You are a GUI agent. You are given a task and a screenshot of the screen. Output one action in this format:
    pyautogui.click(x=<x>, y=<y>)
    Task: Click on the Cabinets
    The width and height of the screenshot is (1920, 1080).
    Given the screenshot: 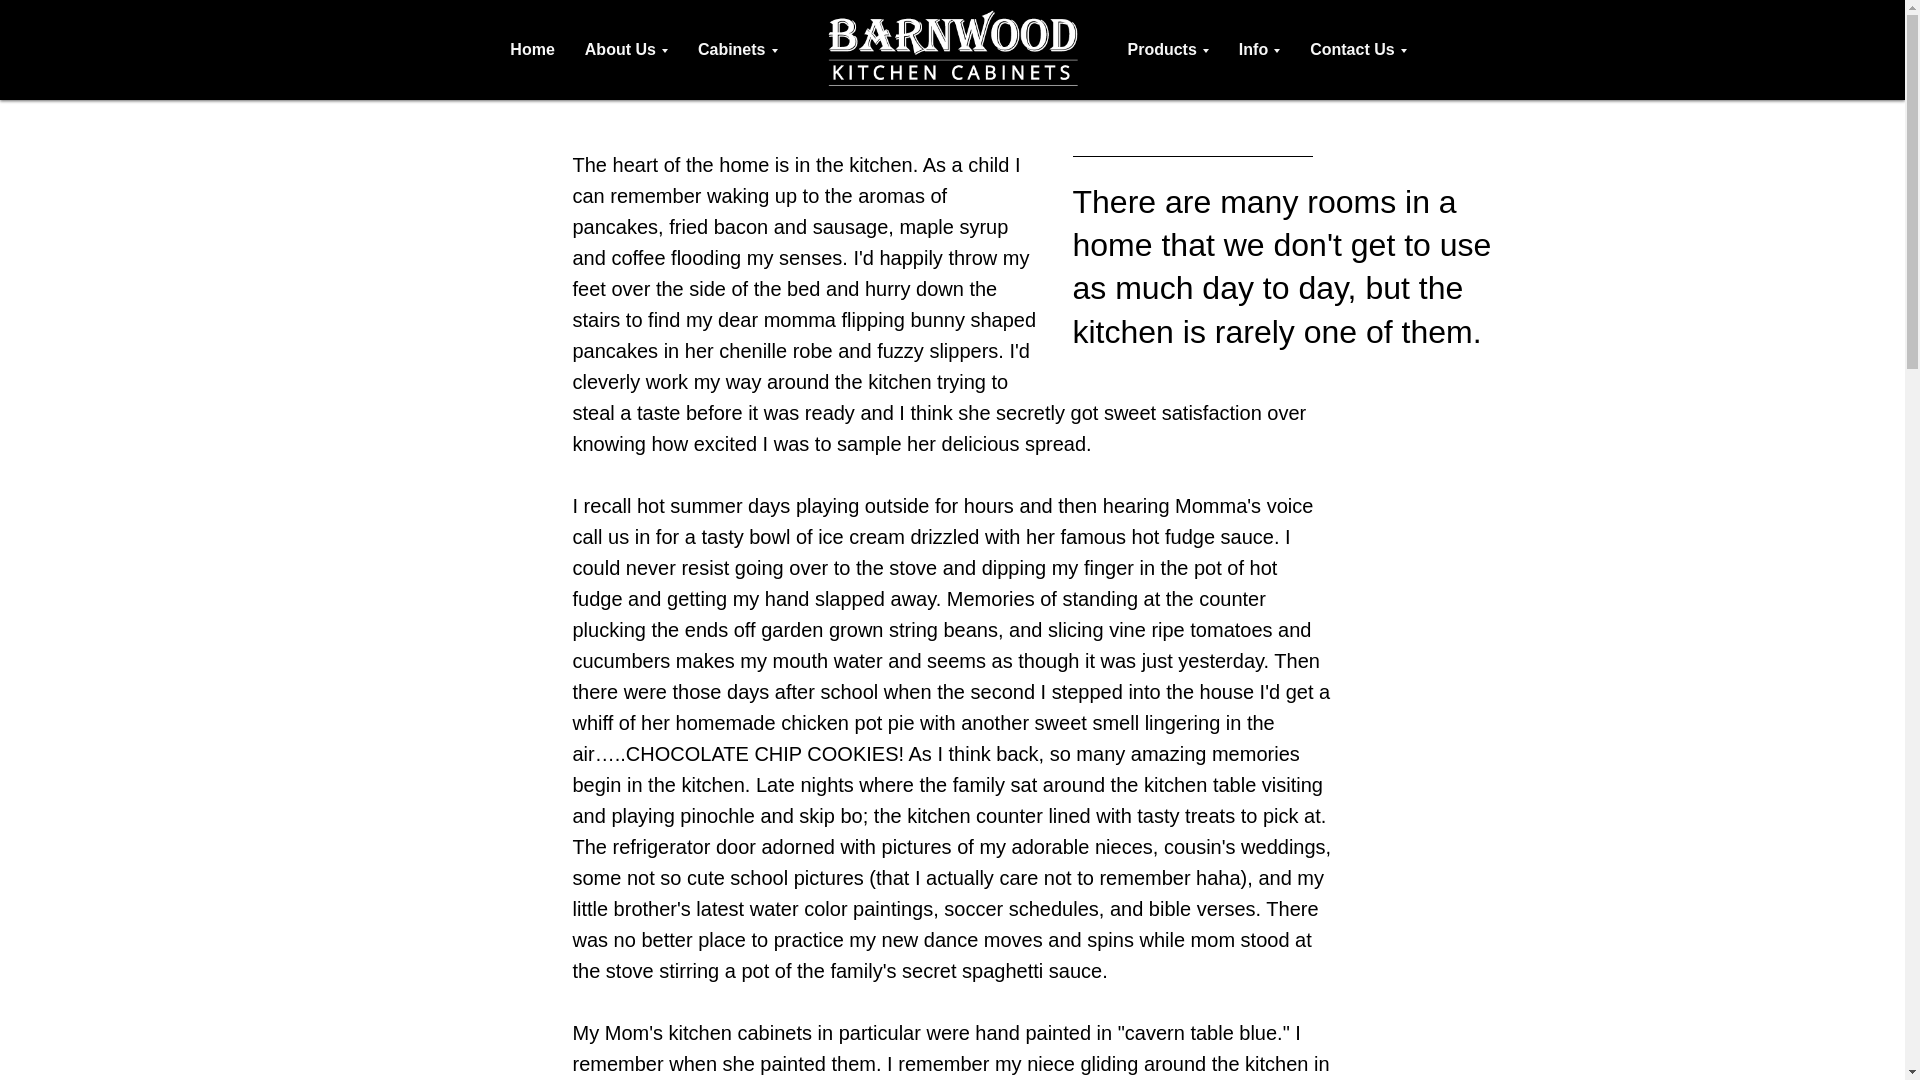 What is the action you would take?
    pyautogui.click(x=738, y=50)
    